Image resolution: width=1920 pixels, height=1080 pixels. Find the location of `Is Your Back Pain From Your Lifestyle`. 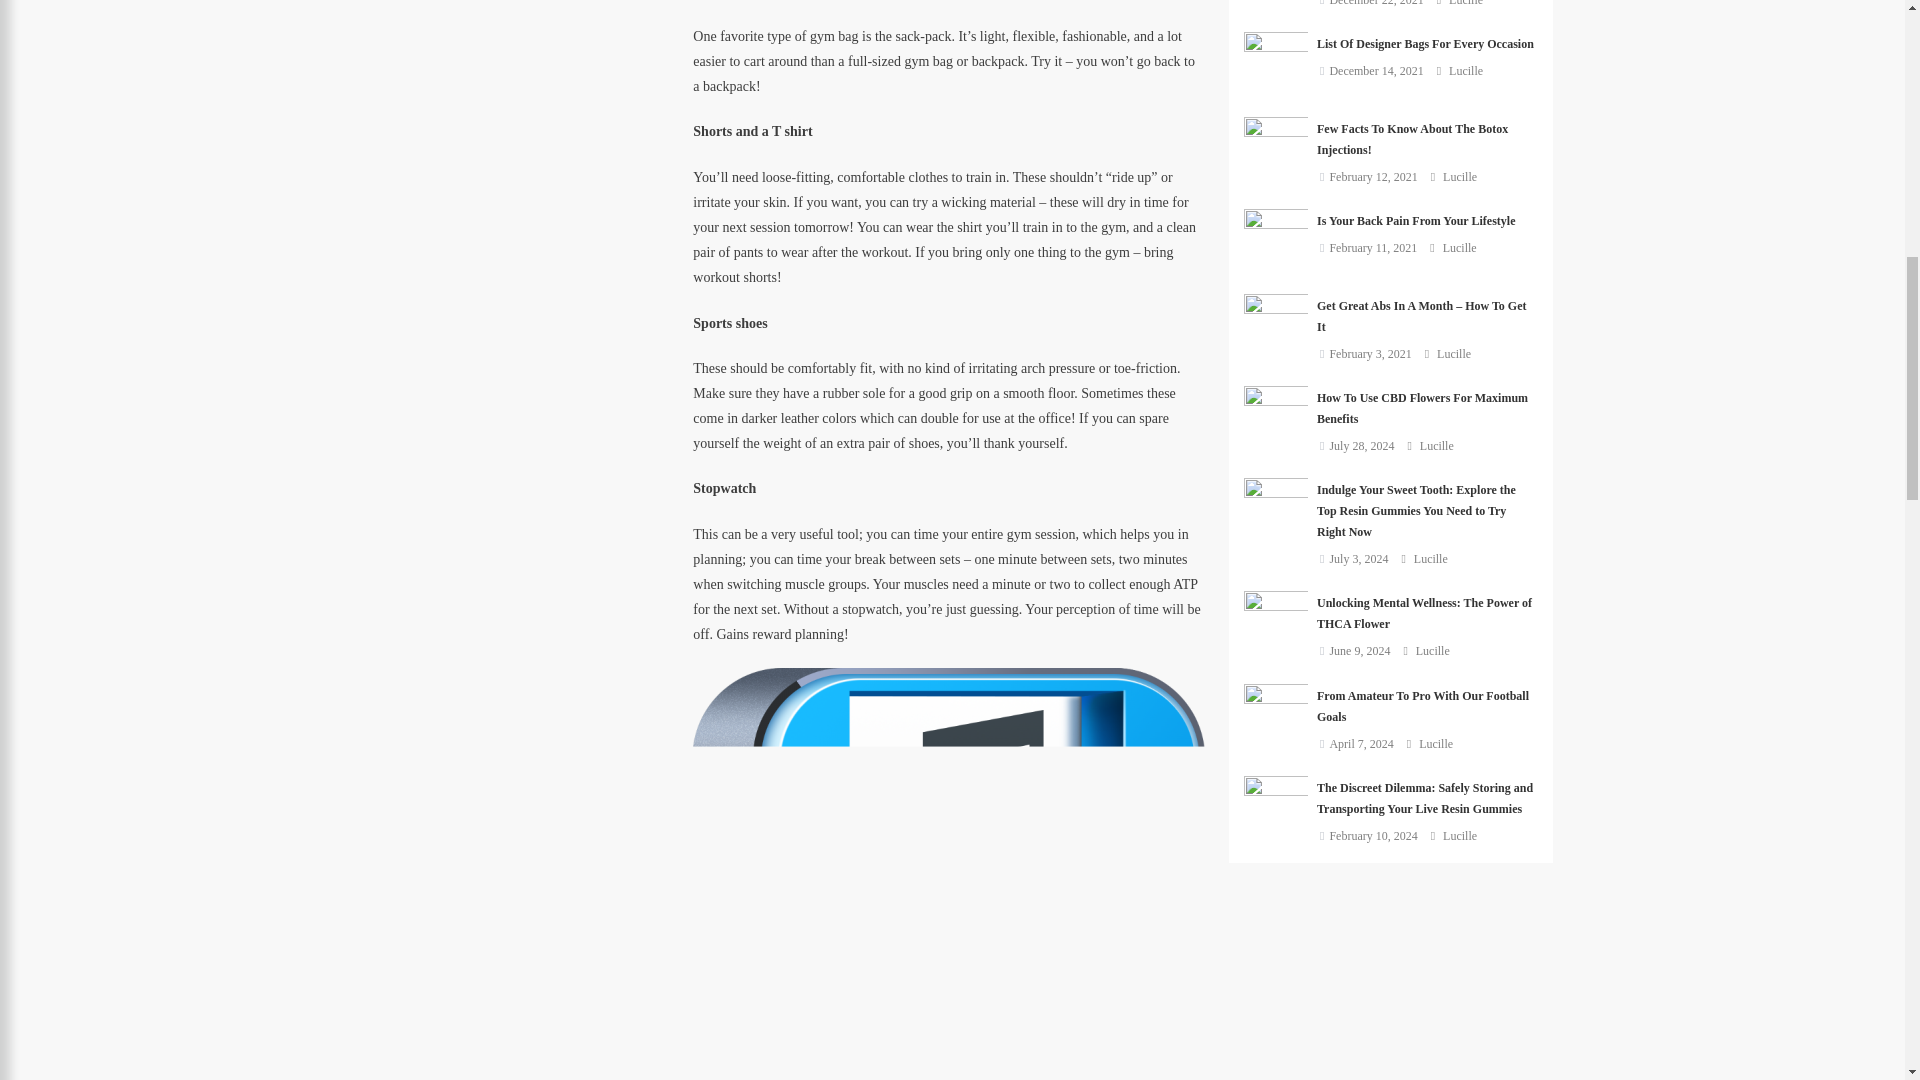

Is Your Back Pain From Your Lifestyle is located at coordinates (1276, 242).